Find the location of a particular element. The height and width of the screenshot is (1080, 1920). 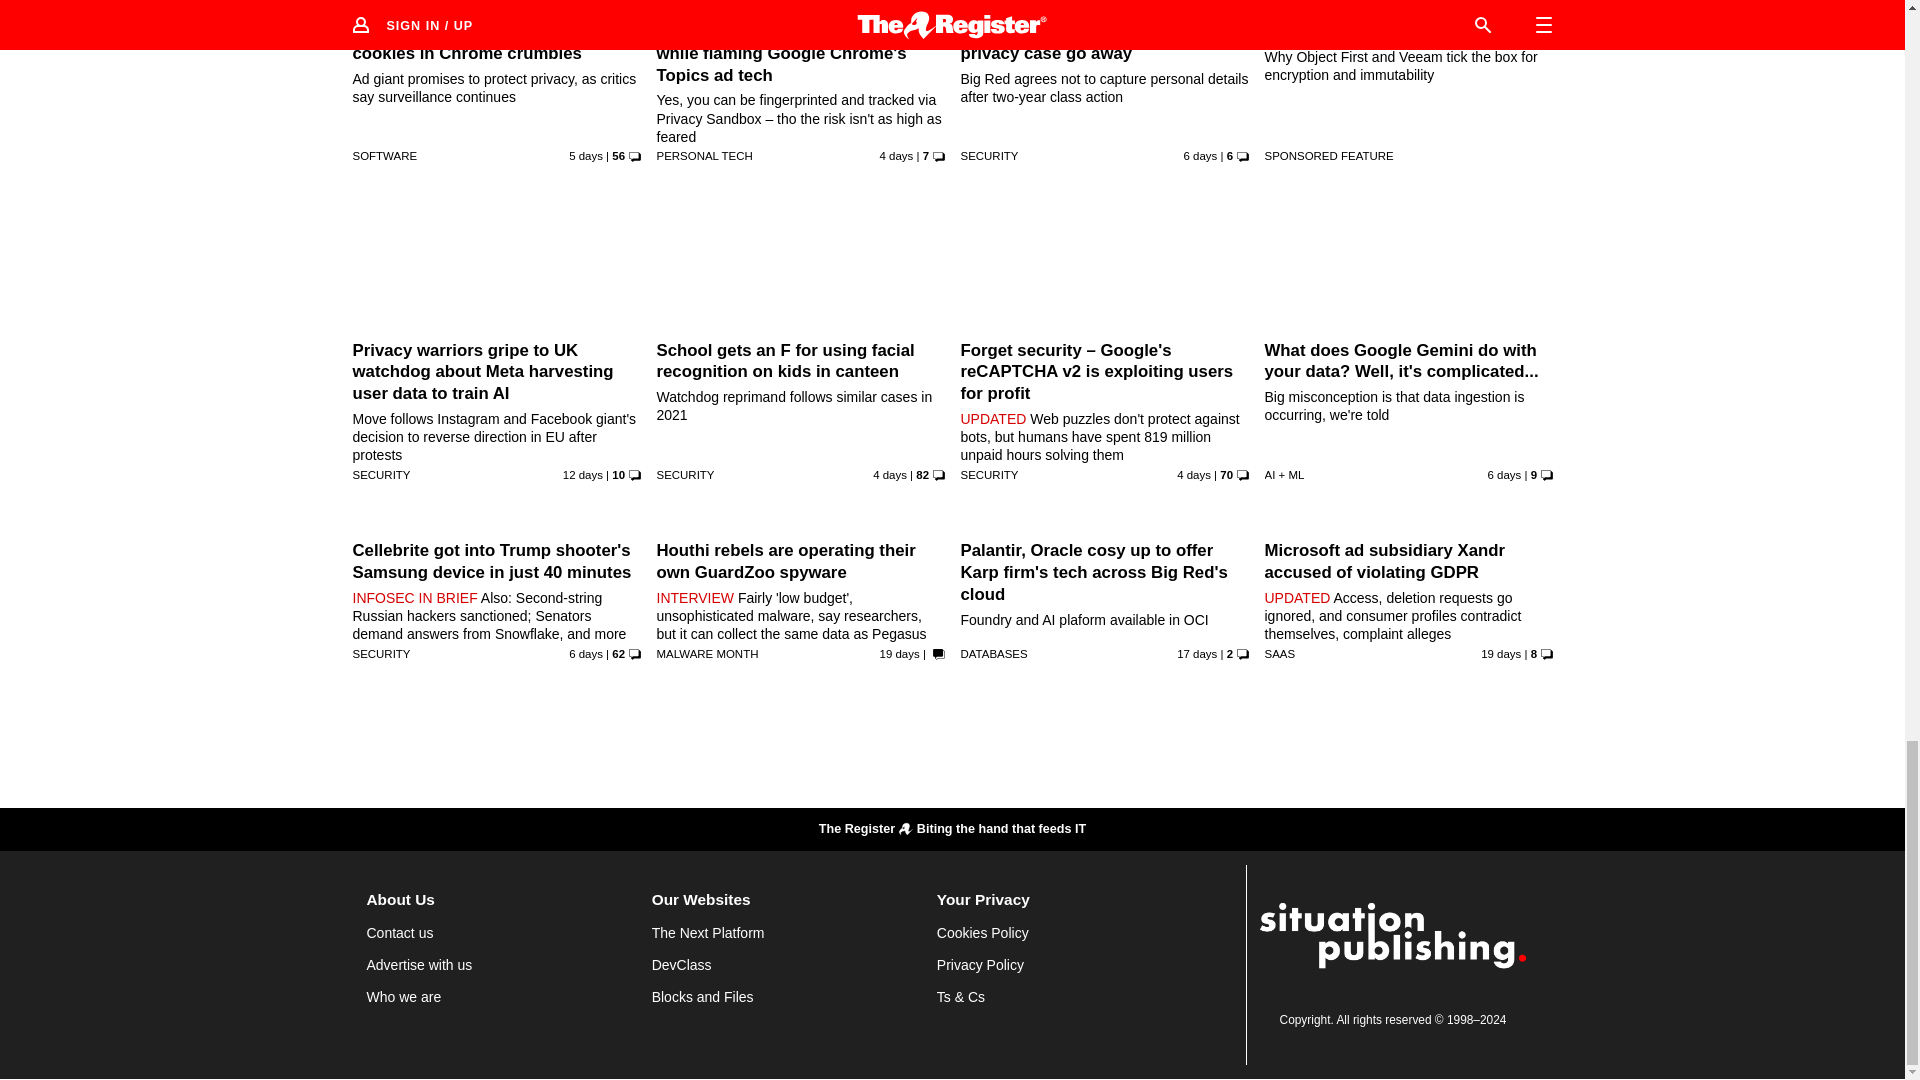

9 Jul 2024 10:56 is located at coordinates (899, 654).